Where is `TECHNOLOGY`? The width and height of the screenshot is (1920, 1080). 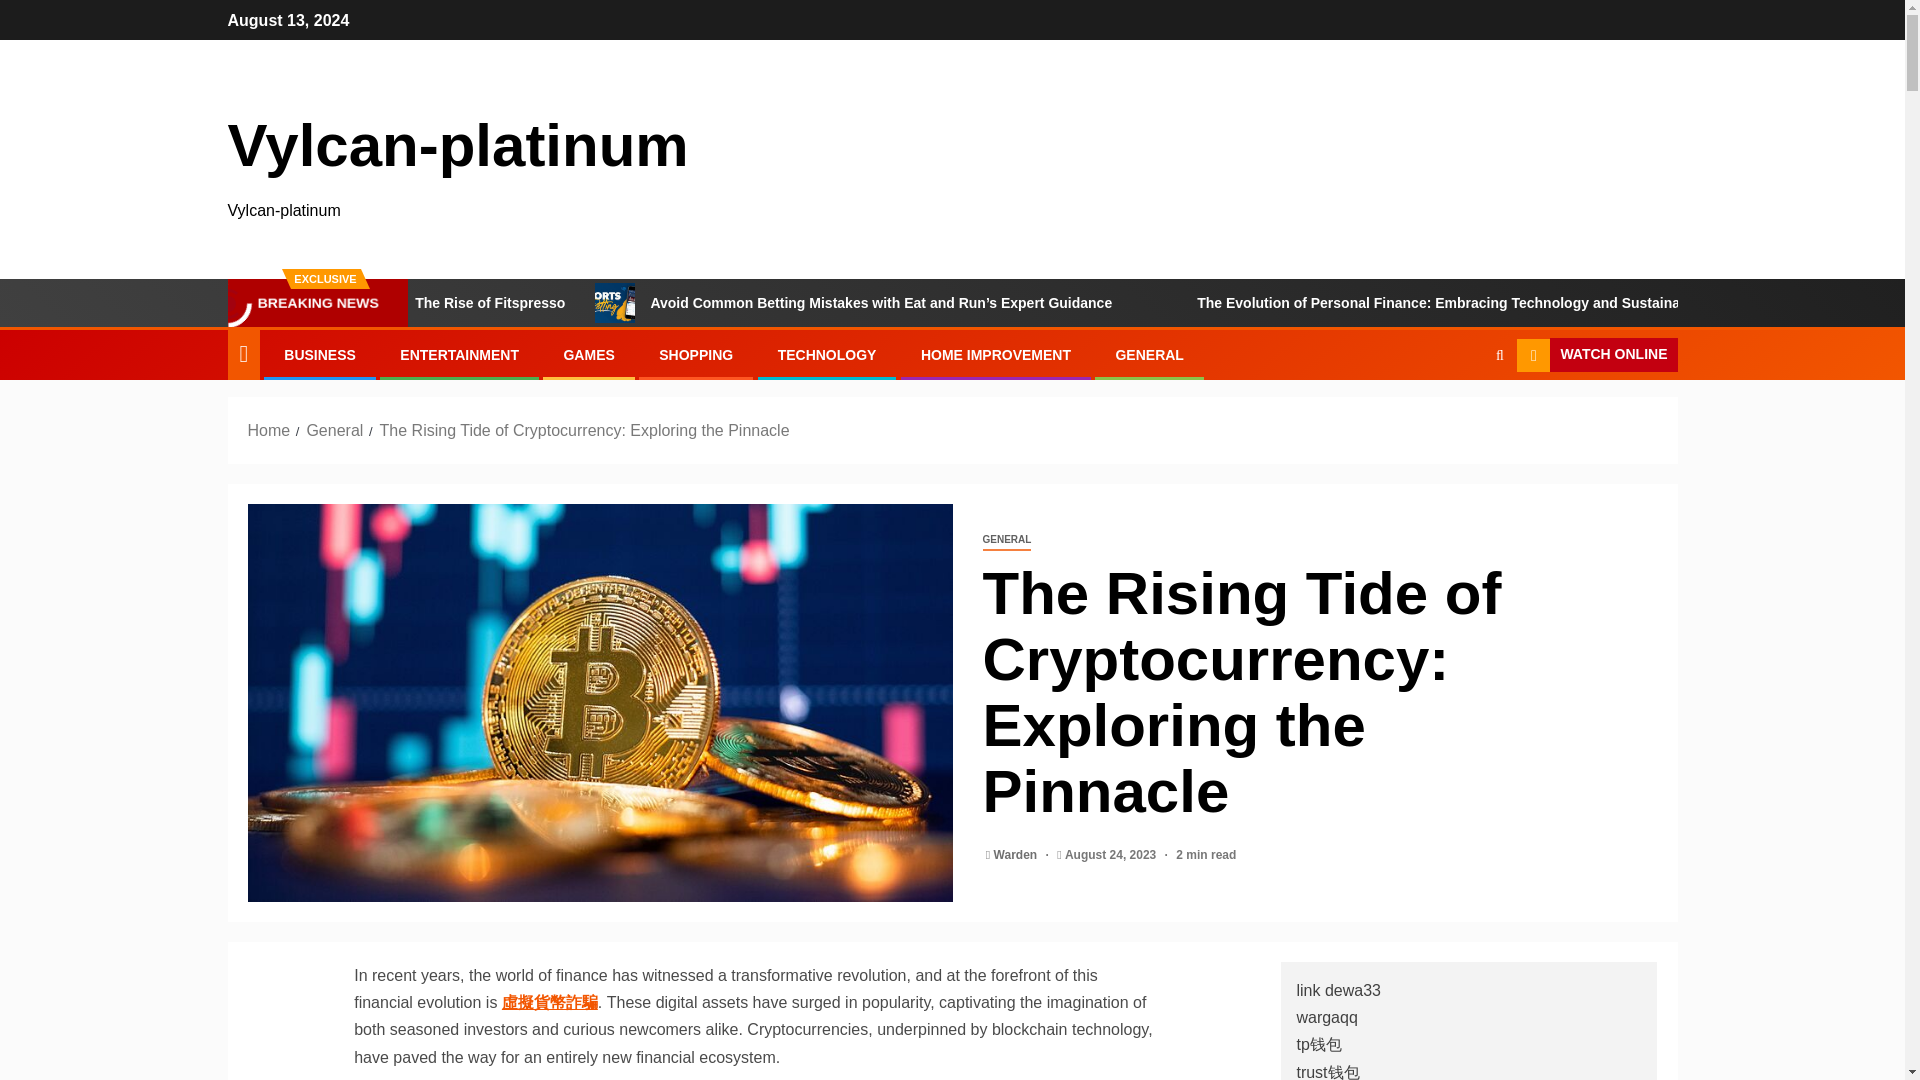 TECHNOLOGY is located at coordinates (827, 354).